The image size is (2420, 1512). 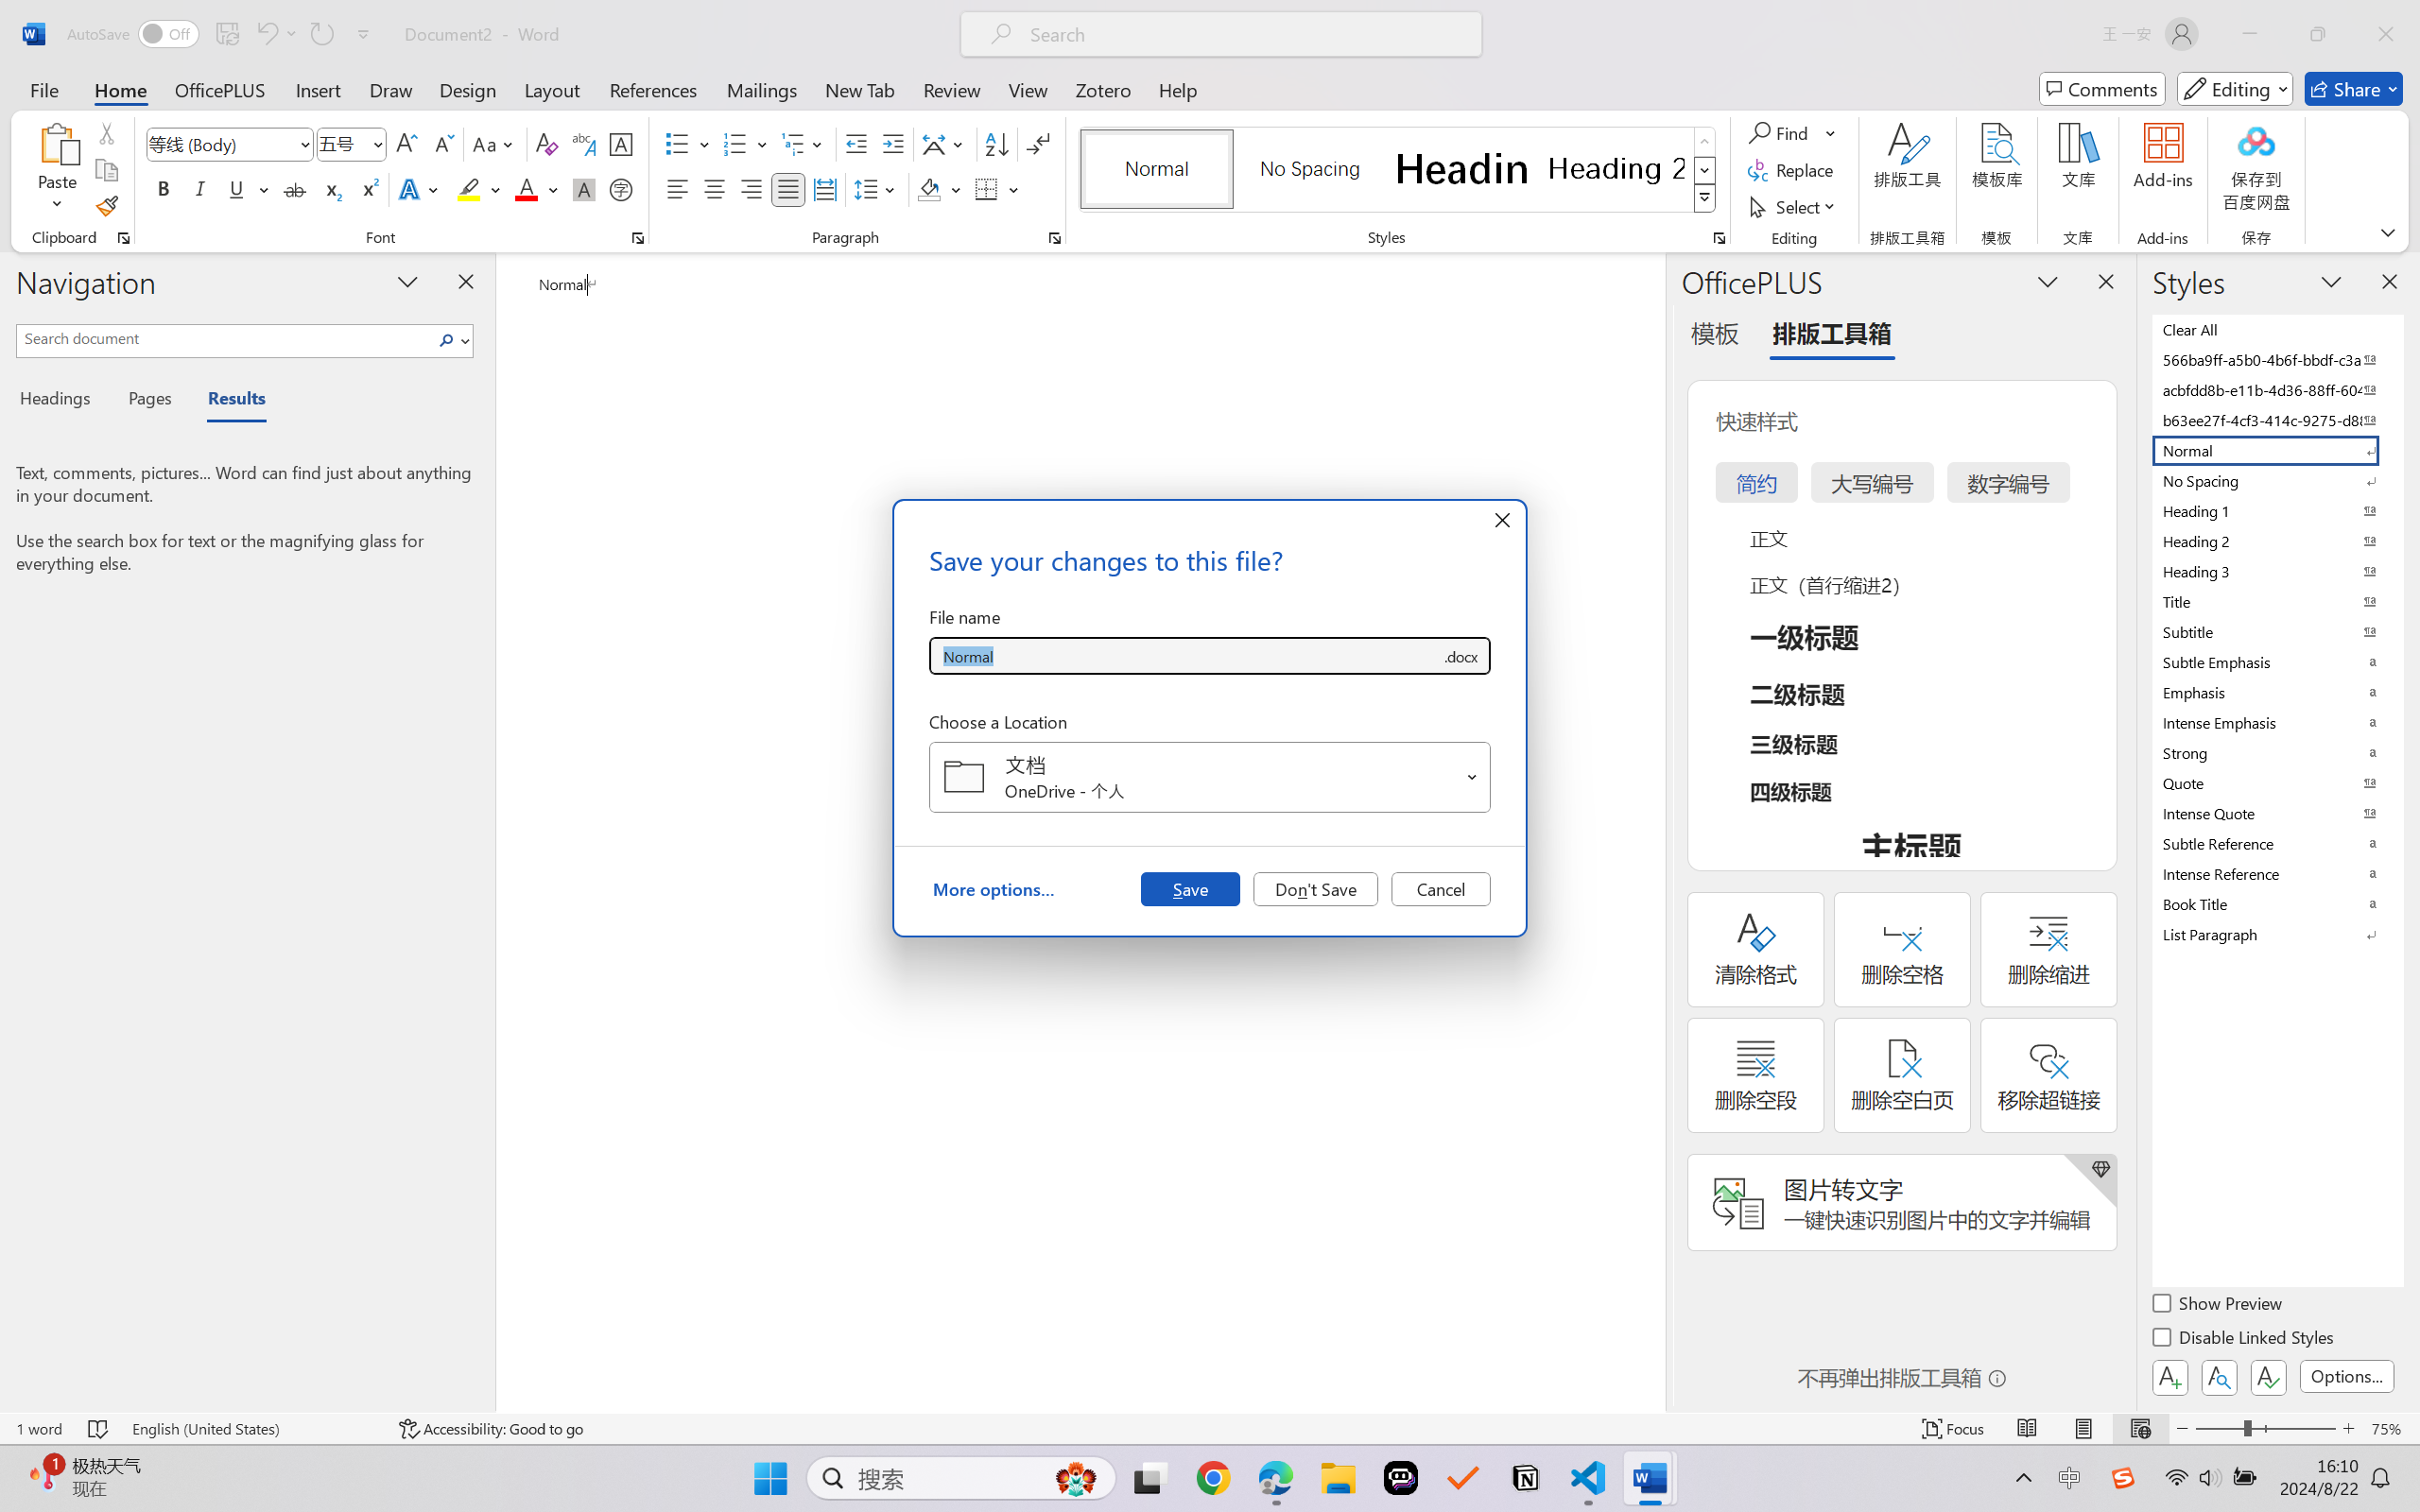 I want to click on Draw, so click(x=391, y=89).